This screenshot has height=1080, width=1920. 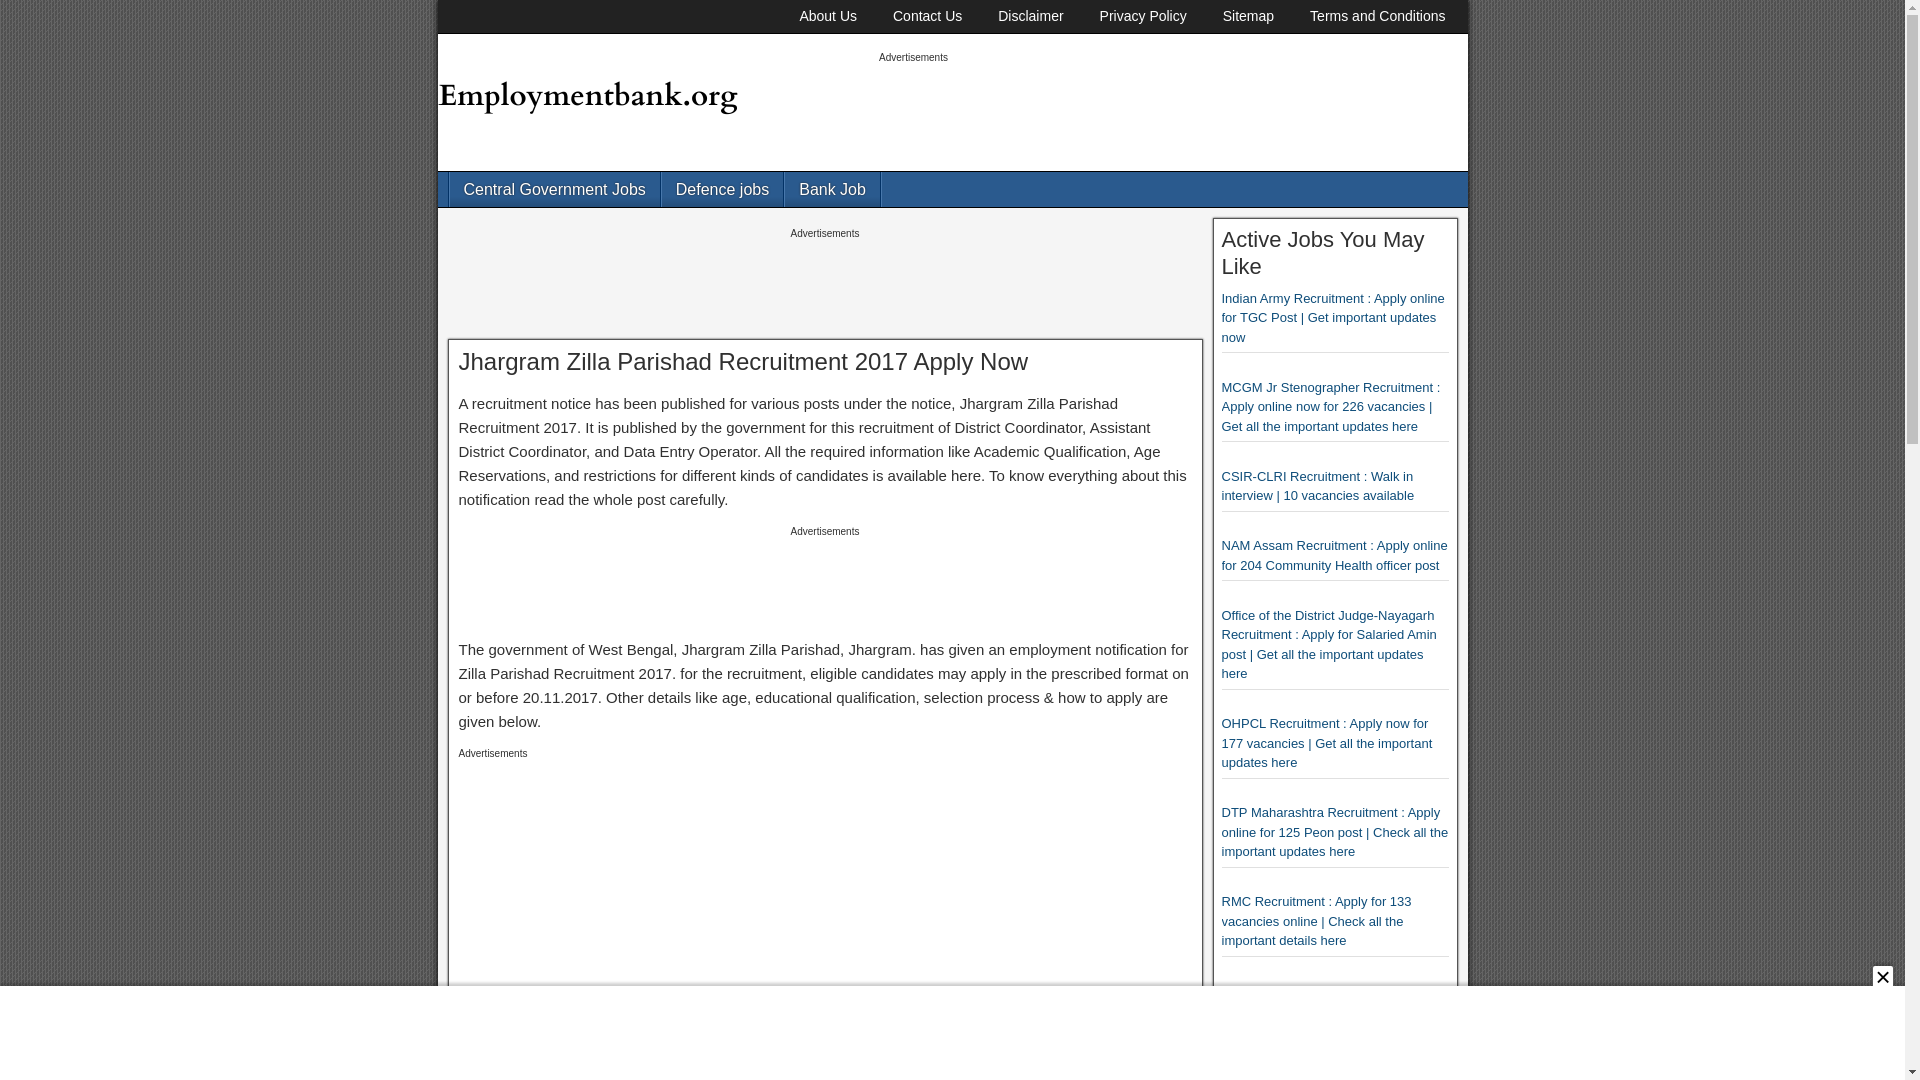 What do you see at coordinates (742, 360) in the screenshot?
I see `Jhargram Zilla Parishad Recruitment 2017 Apply Now` at bounding box center [742, 360].